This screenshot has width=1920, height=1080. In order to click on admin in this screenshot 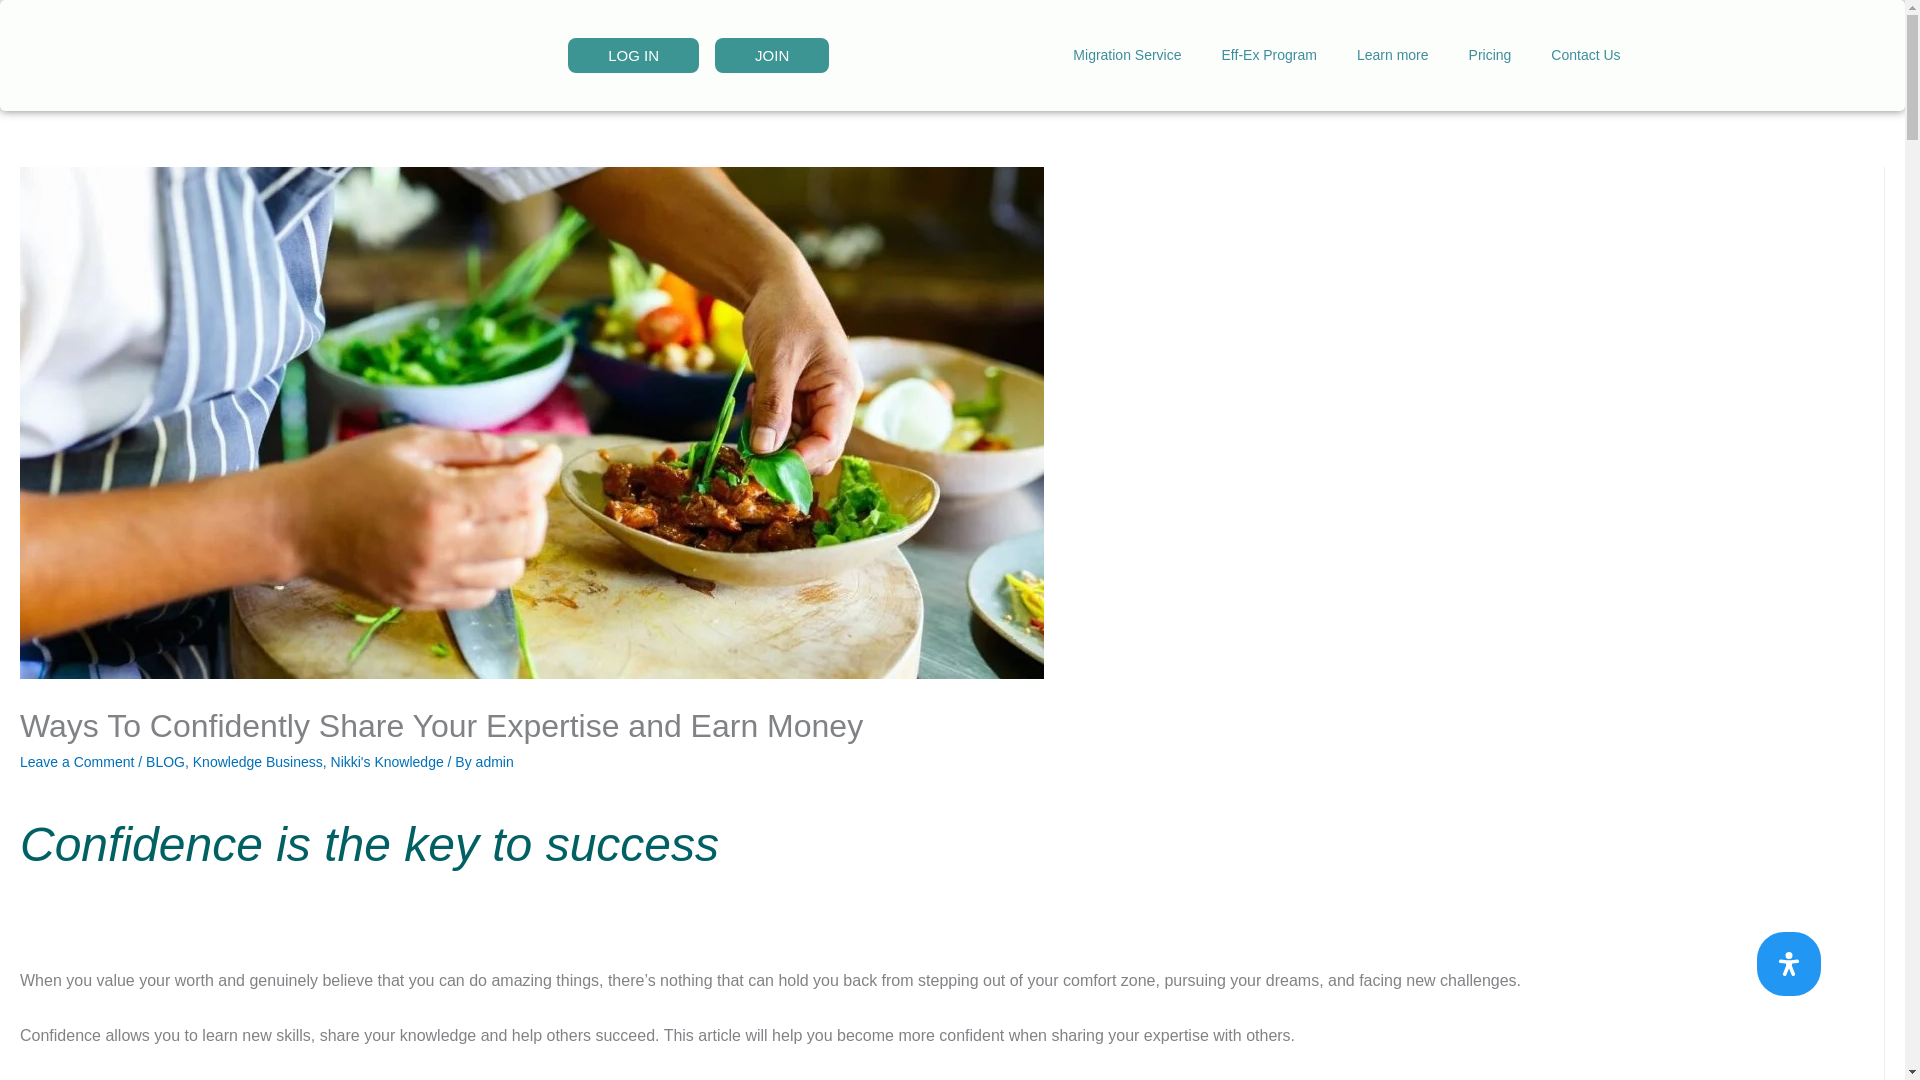, I will do `click(495, 762)`.